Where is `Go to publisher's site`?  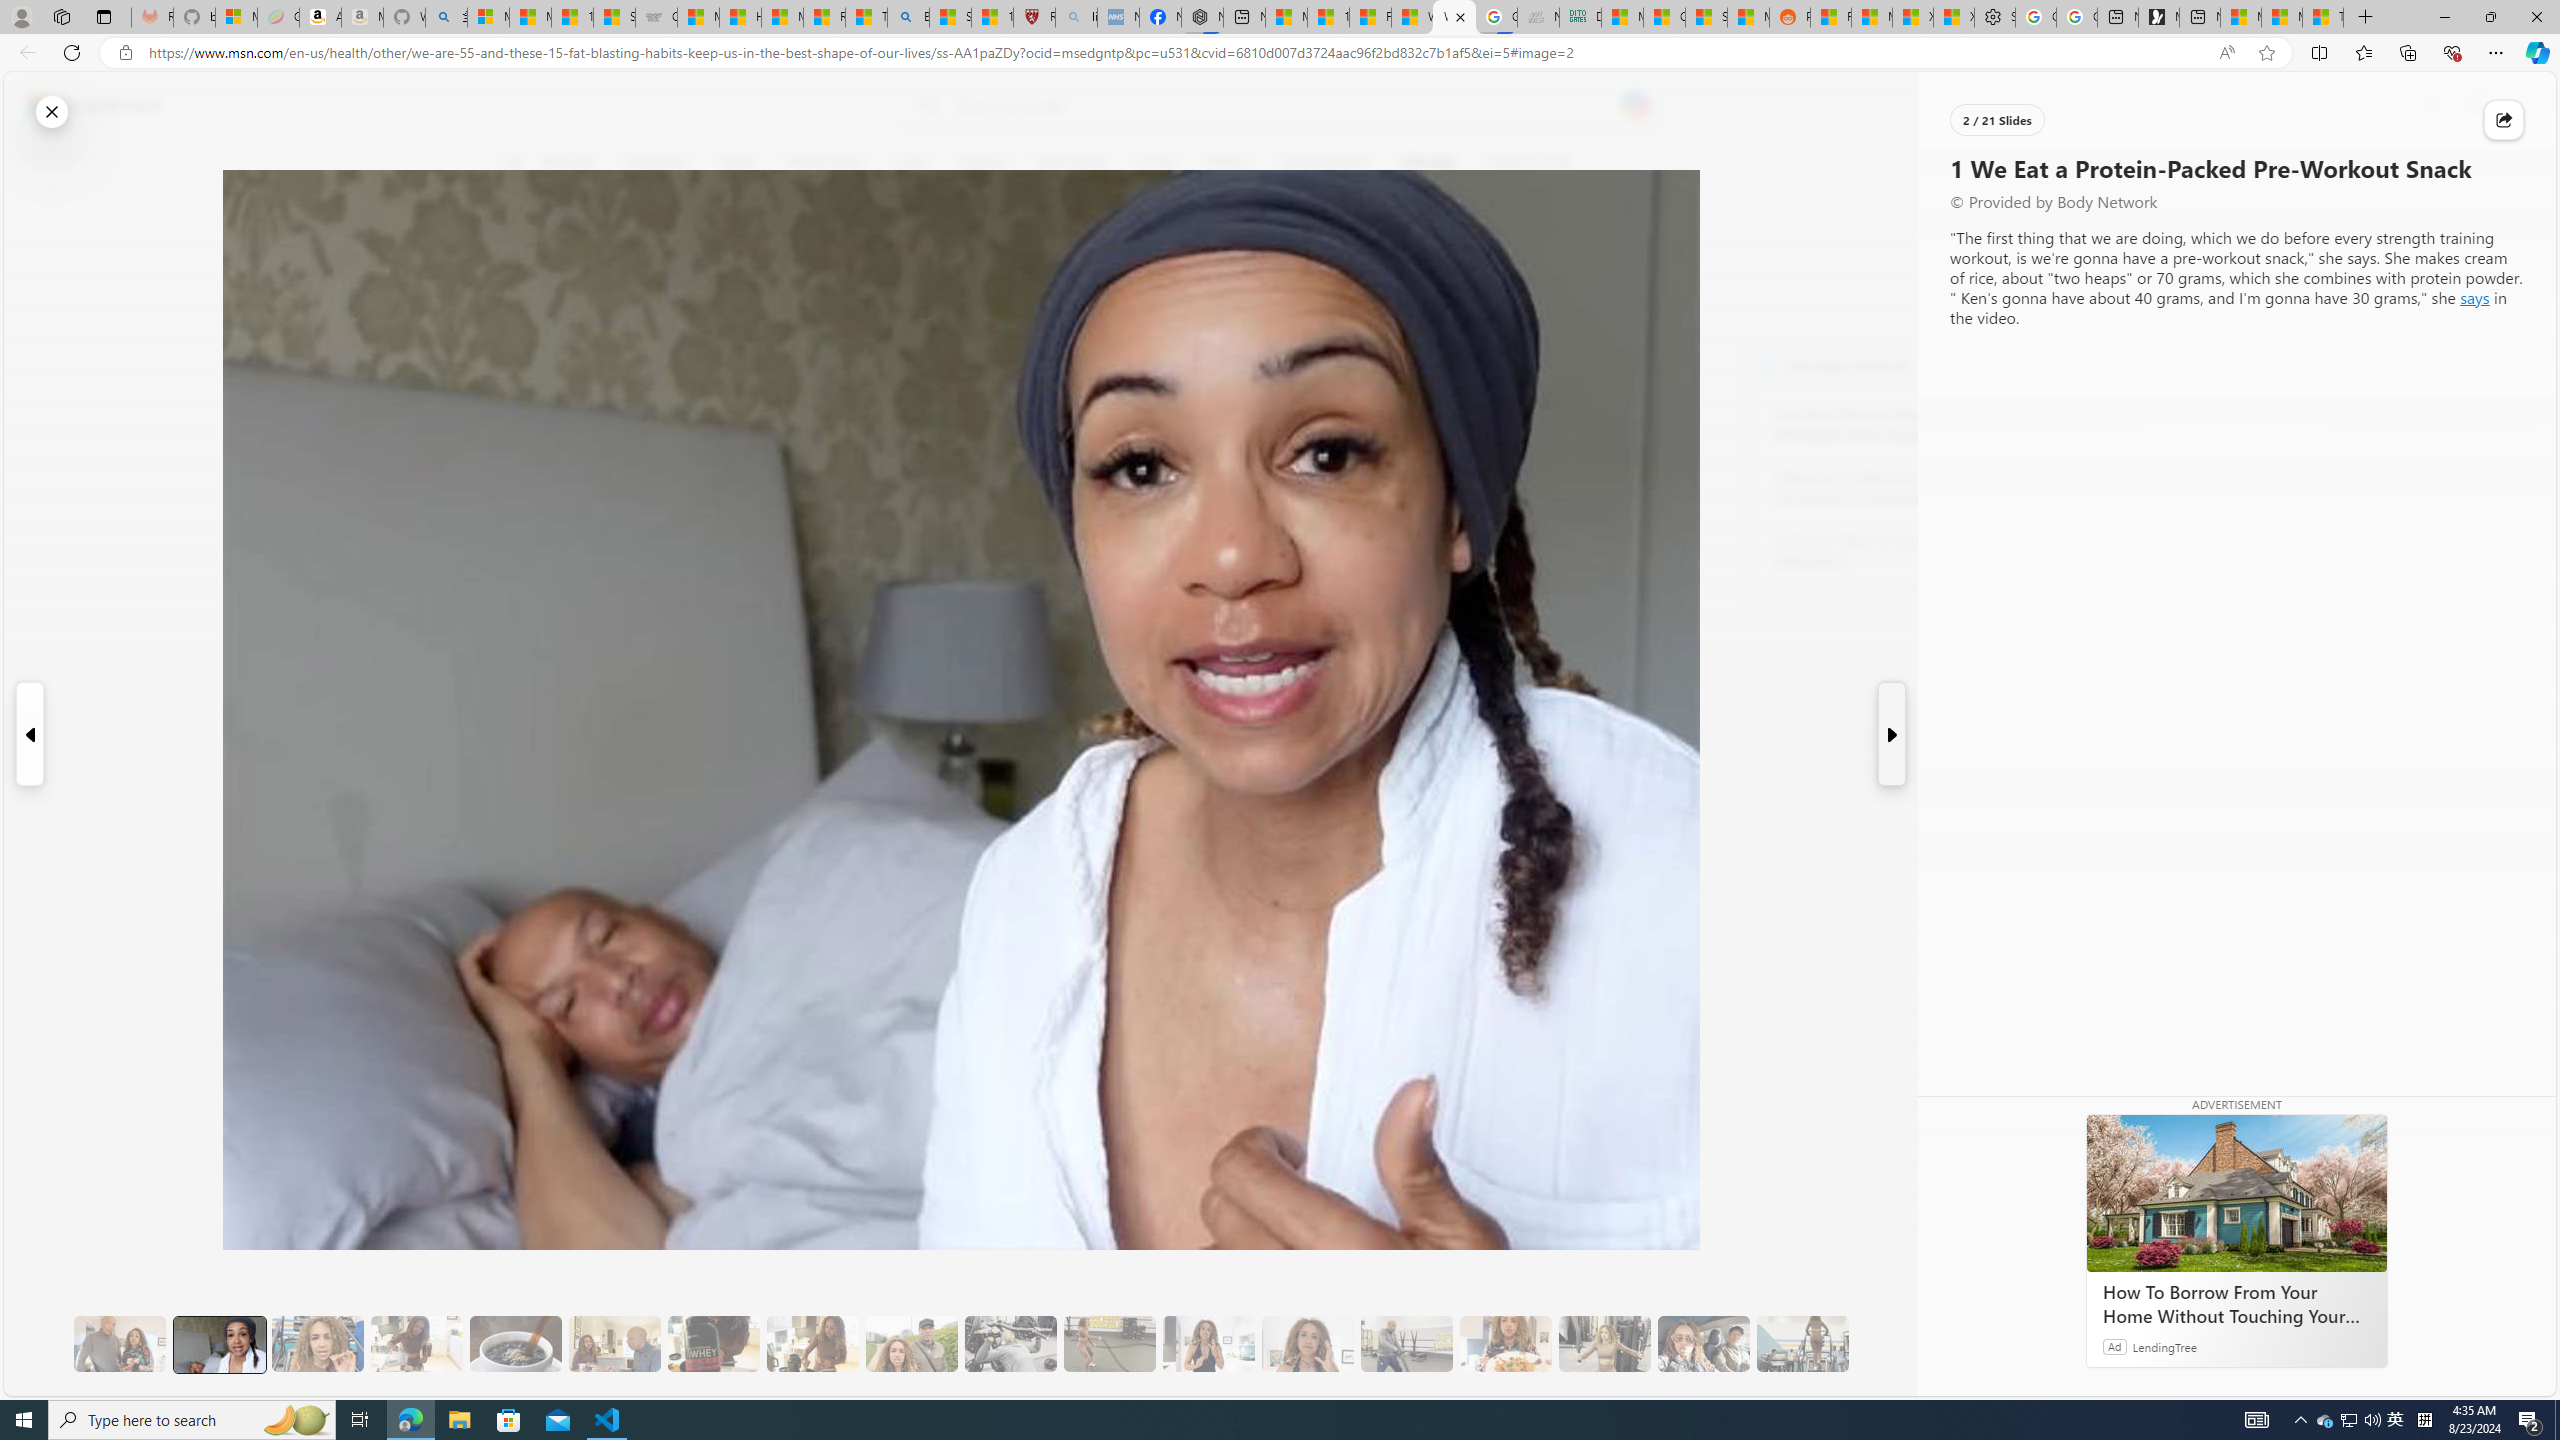
Go to publisher's site is located at coordinates (1460, 258).